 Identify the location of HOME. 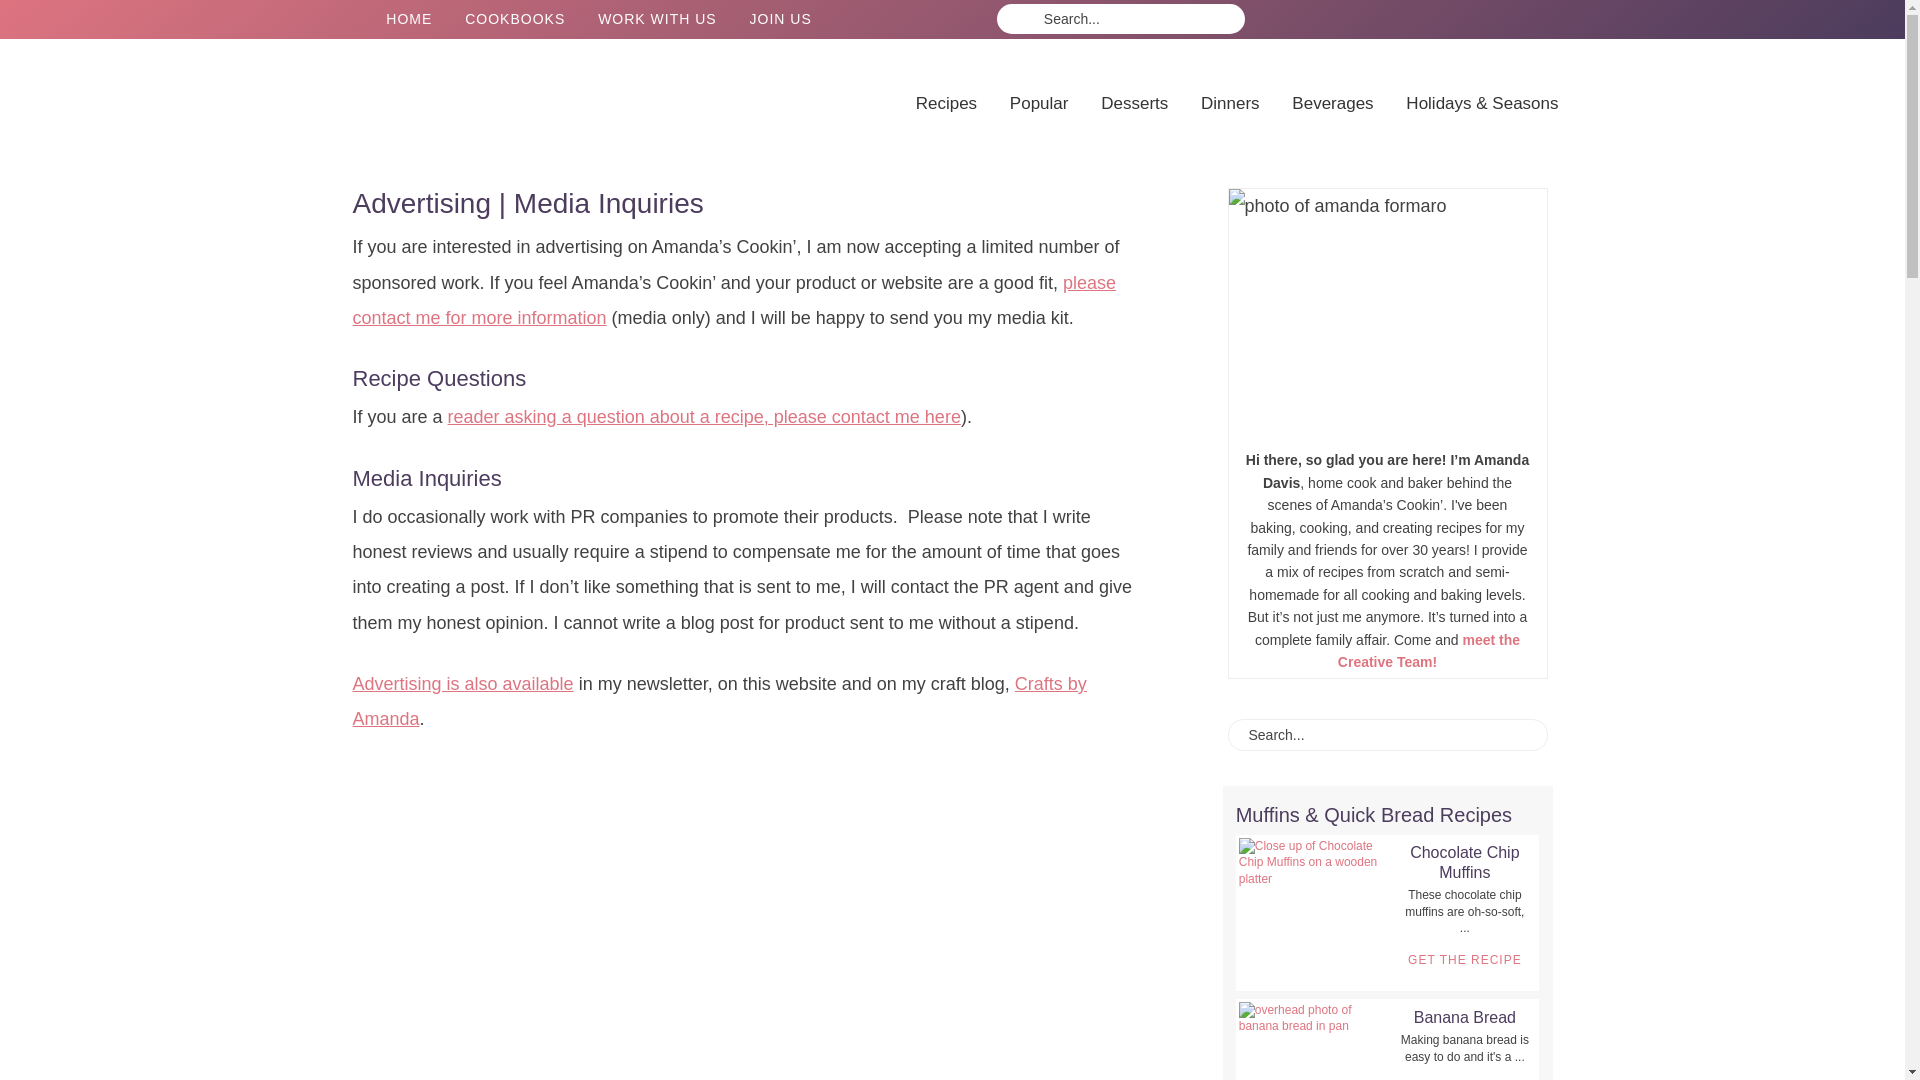
(408, 19).